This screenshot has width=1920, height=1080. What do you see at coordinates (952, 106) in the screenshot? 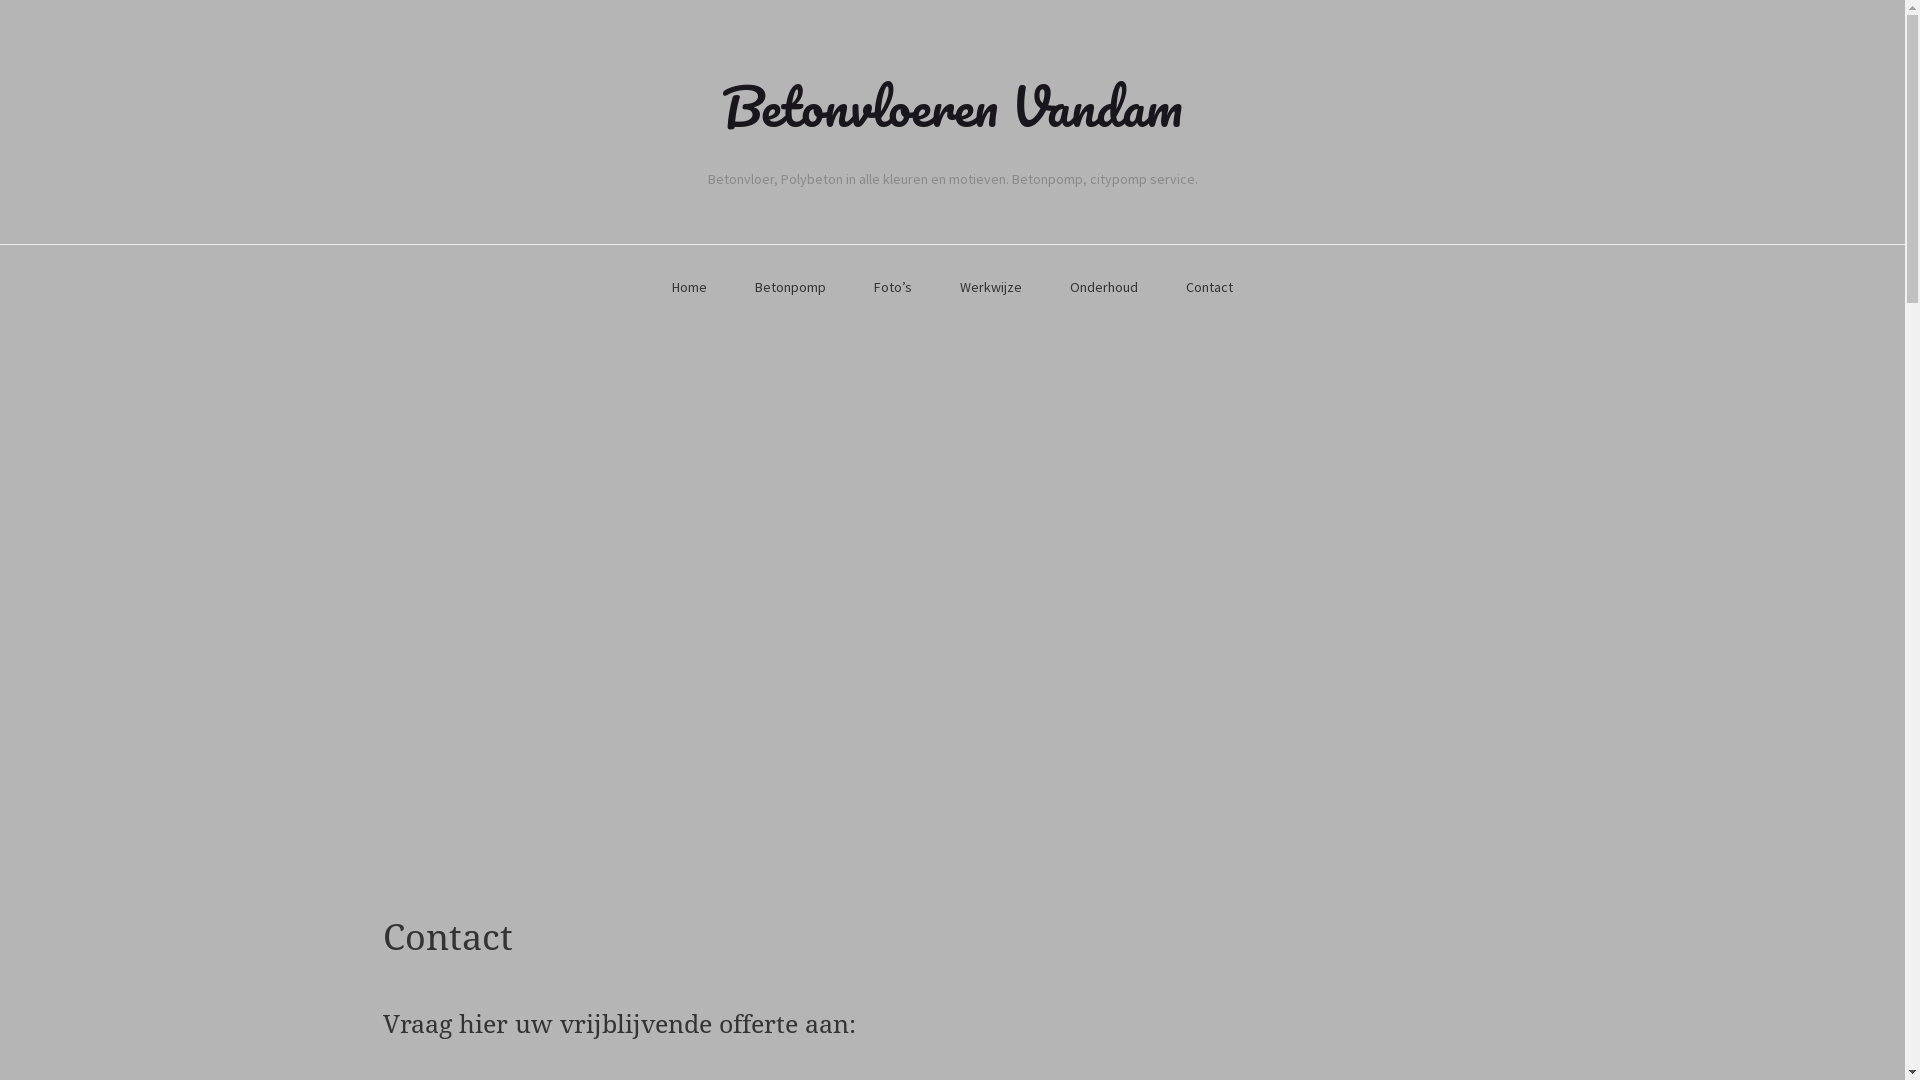
I see `Betonvloeren Vandam` at bounding box center [952, 106].